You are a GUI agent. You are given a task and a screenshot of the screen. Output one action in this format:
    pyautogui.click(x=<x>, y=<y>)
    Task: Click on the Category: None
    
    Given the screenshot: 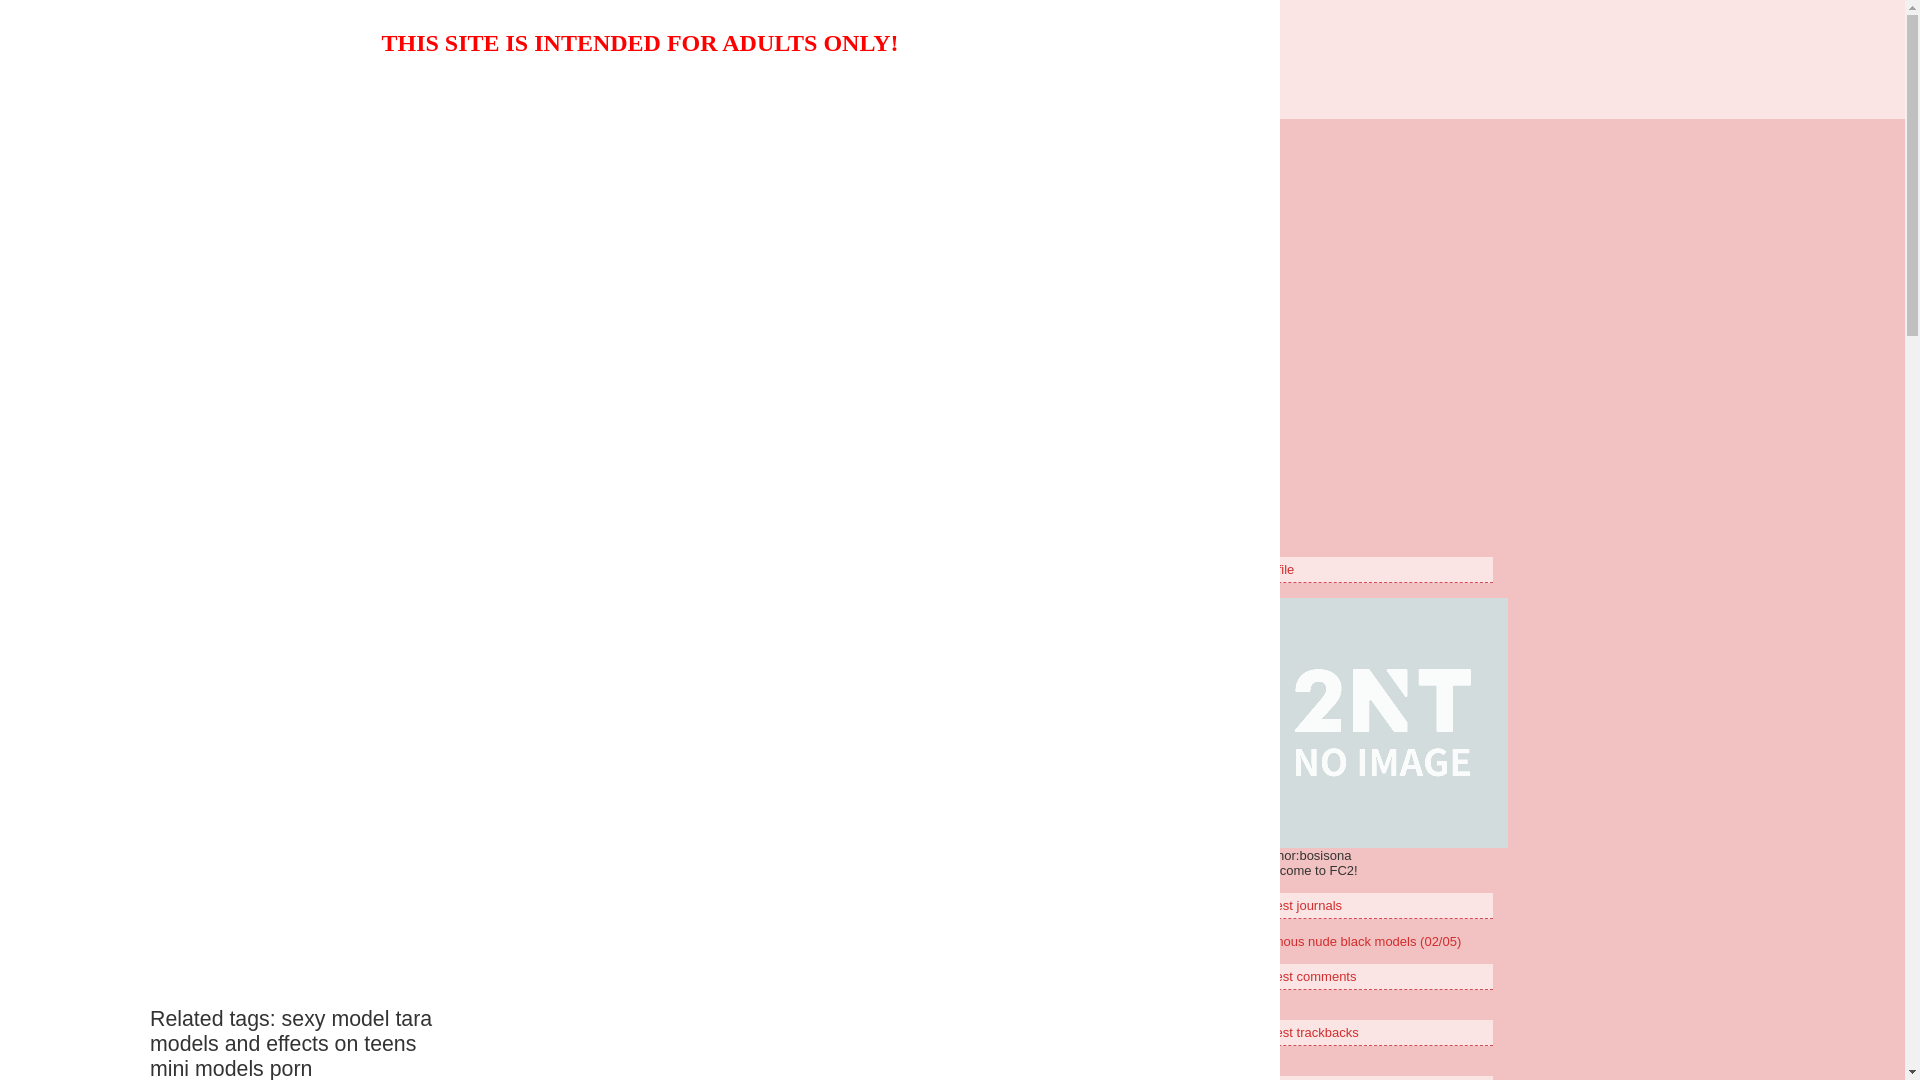 What is the action you would take?
    pyautogui.click(x=886, y=256)
    